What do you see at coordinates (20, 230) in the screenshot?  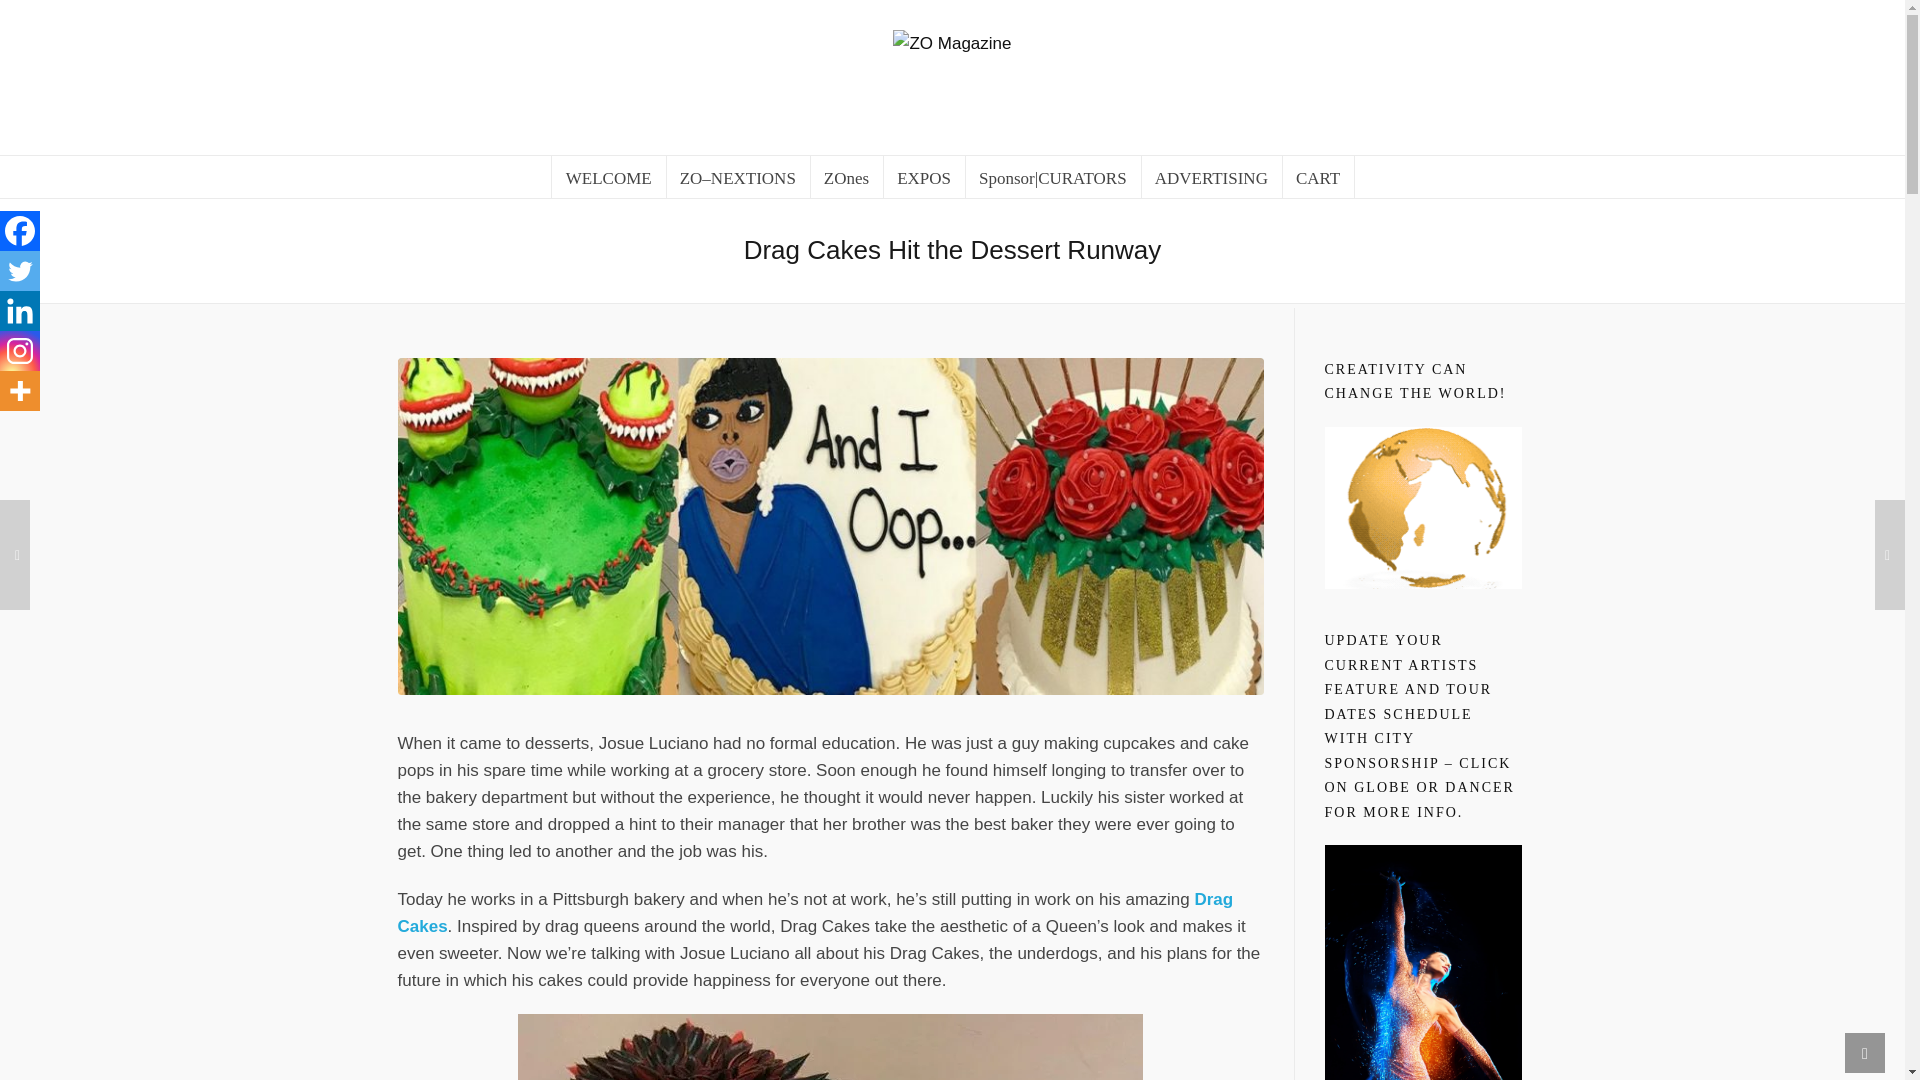 I see `Facebook` at bounding box center [20, 230].